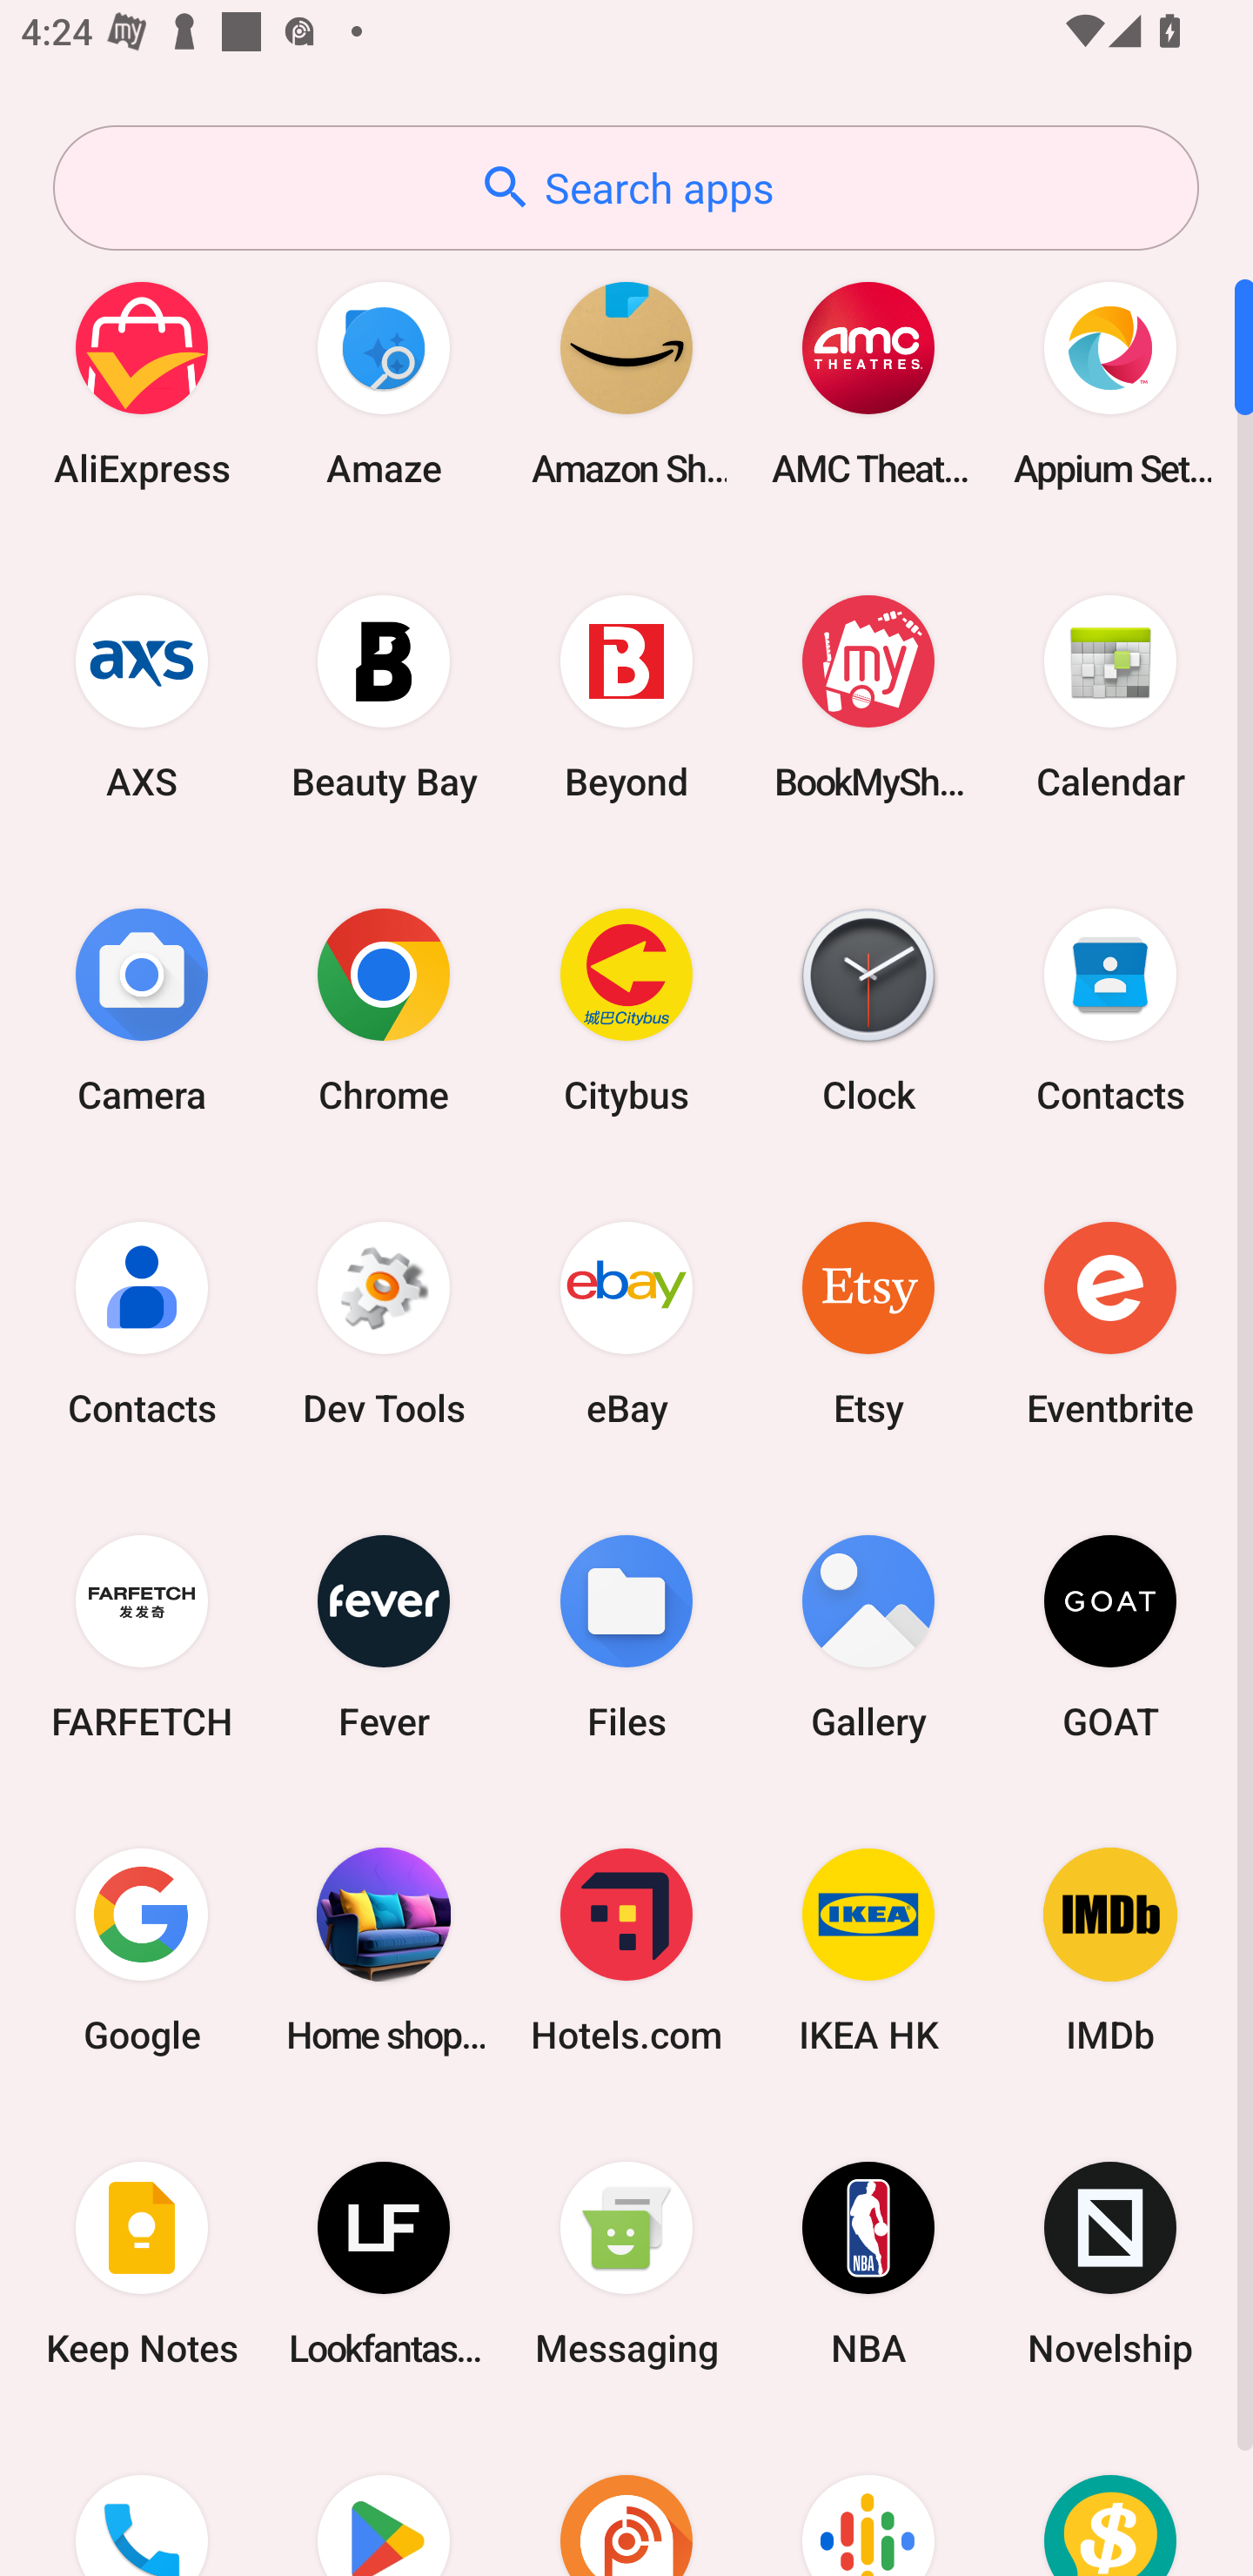 Image resolution: width=1253 pixels, height=2576 pixels. I want to click on Google, so click(142, 1949).